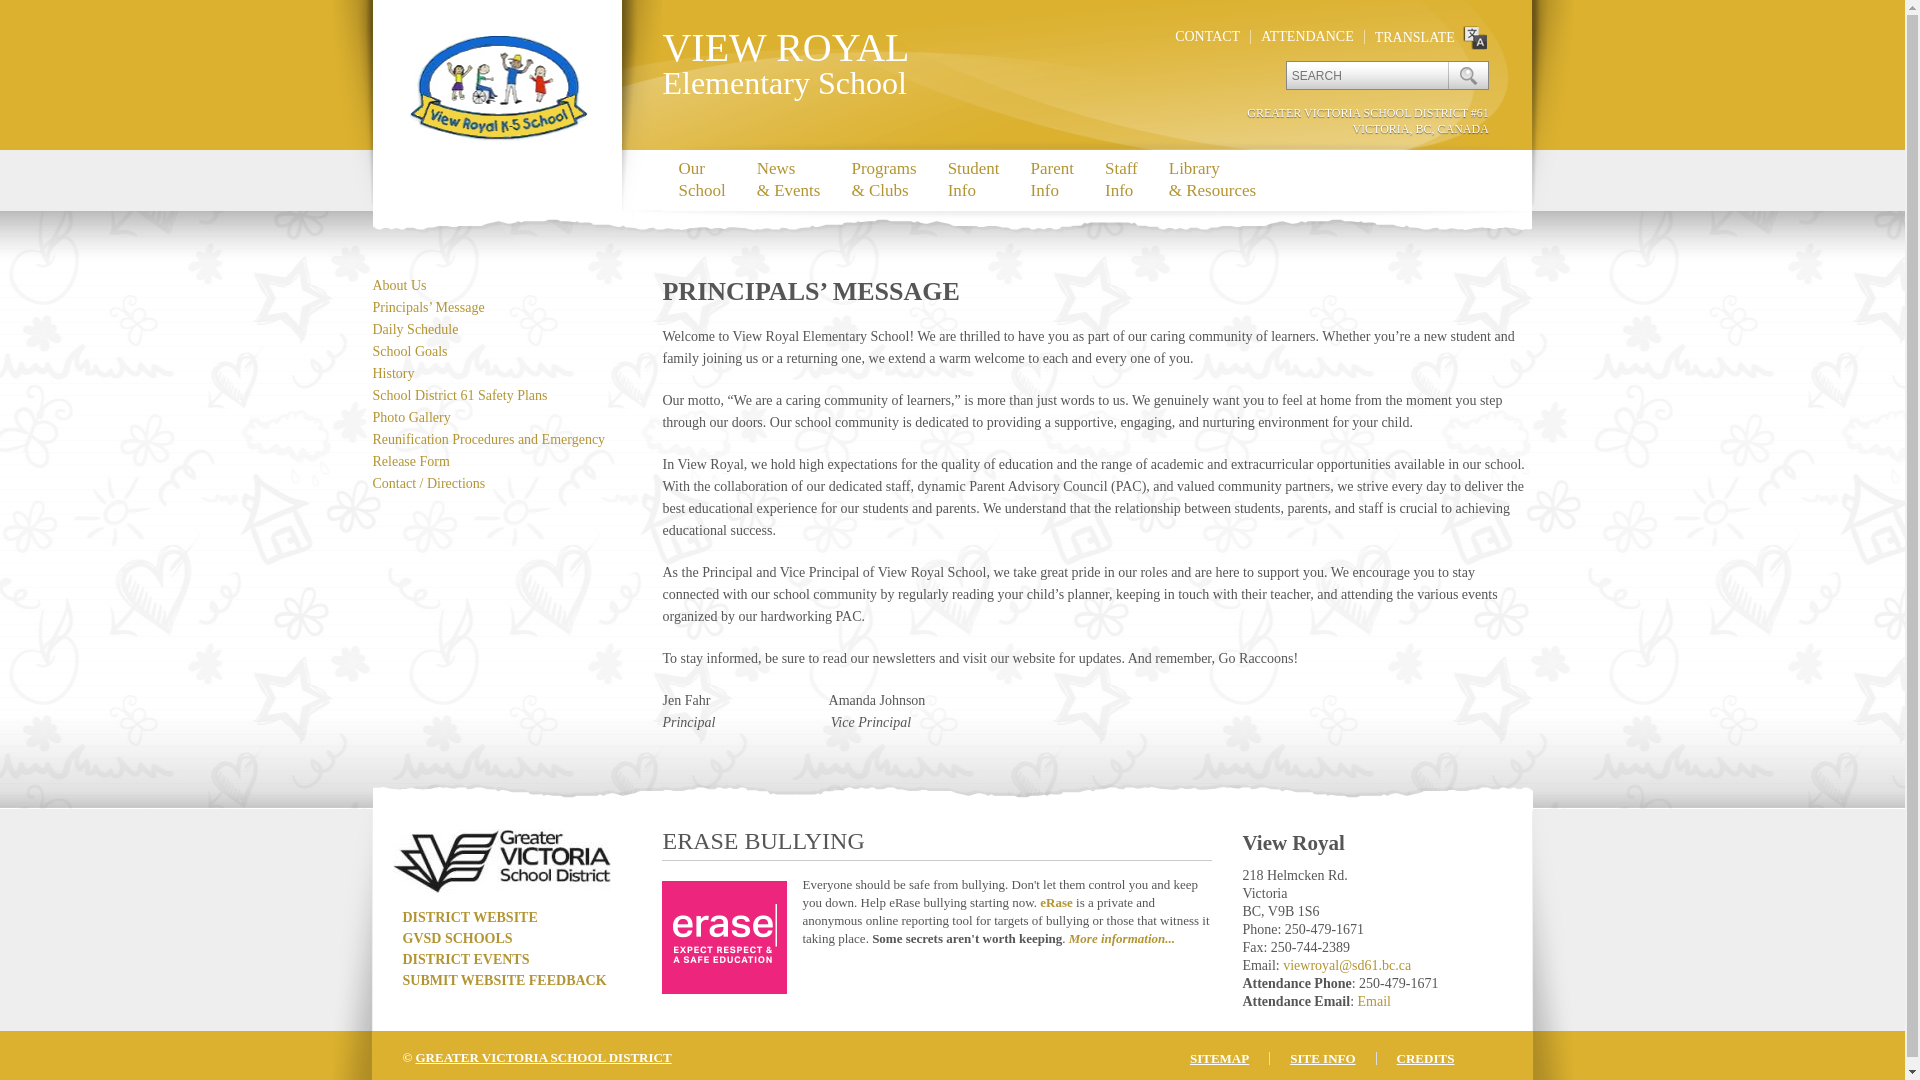  Describe the element at coordinates (1308, 36) in the screenshot. I see `ATTENDANCE` at that location.